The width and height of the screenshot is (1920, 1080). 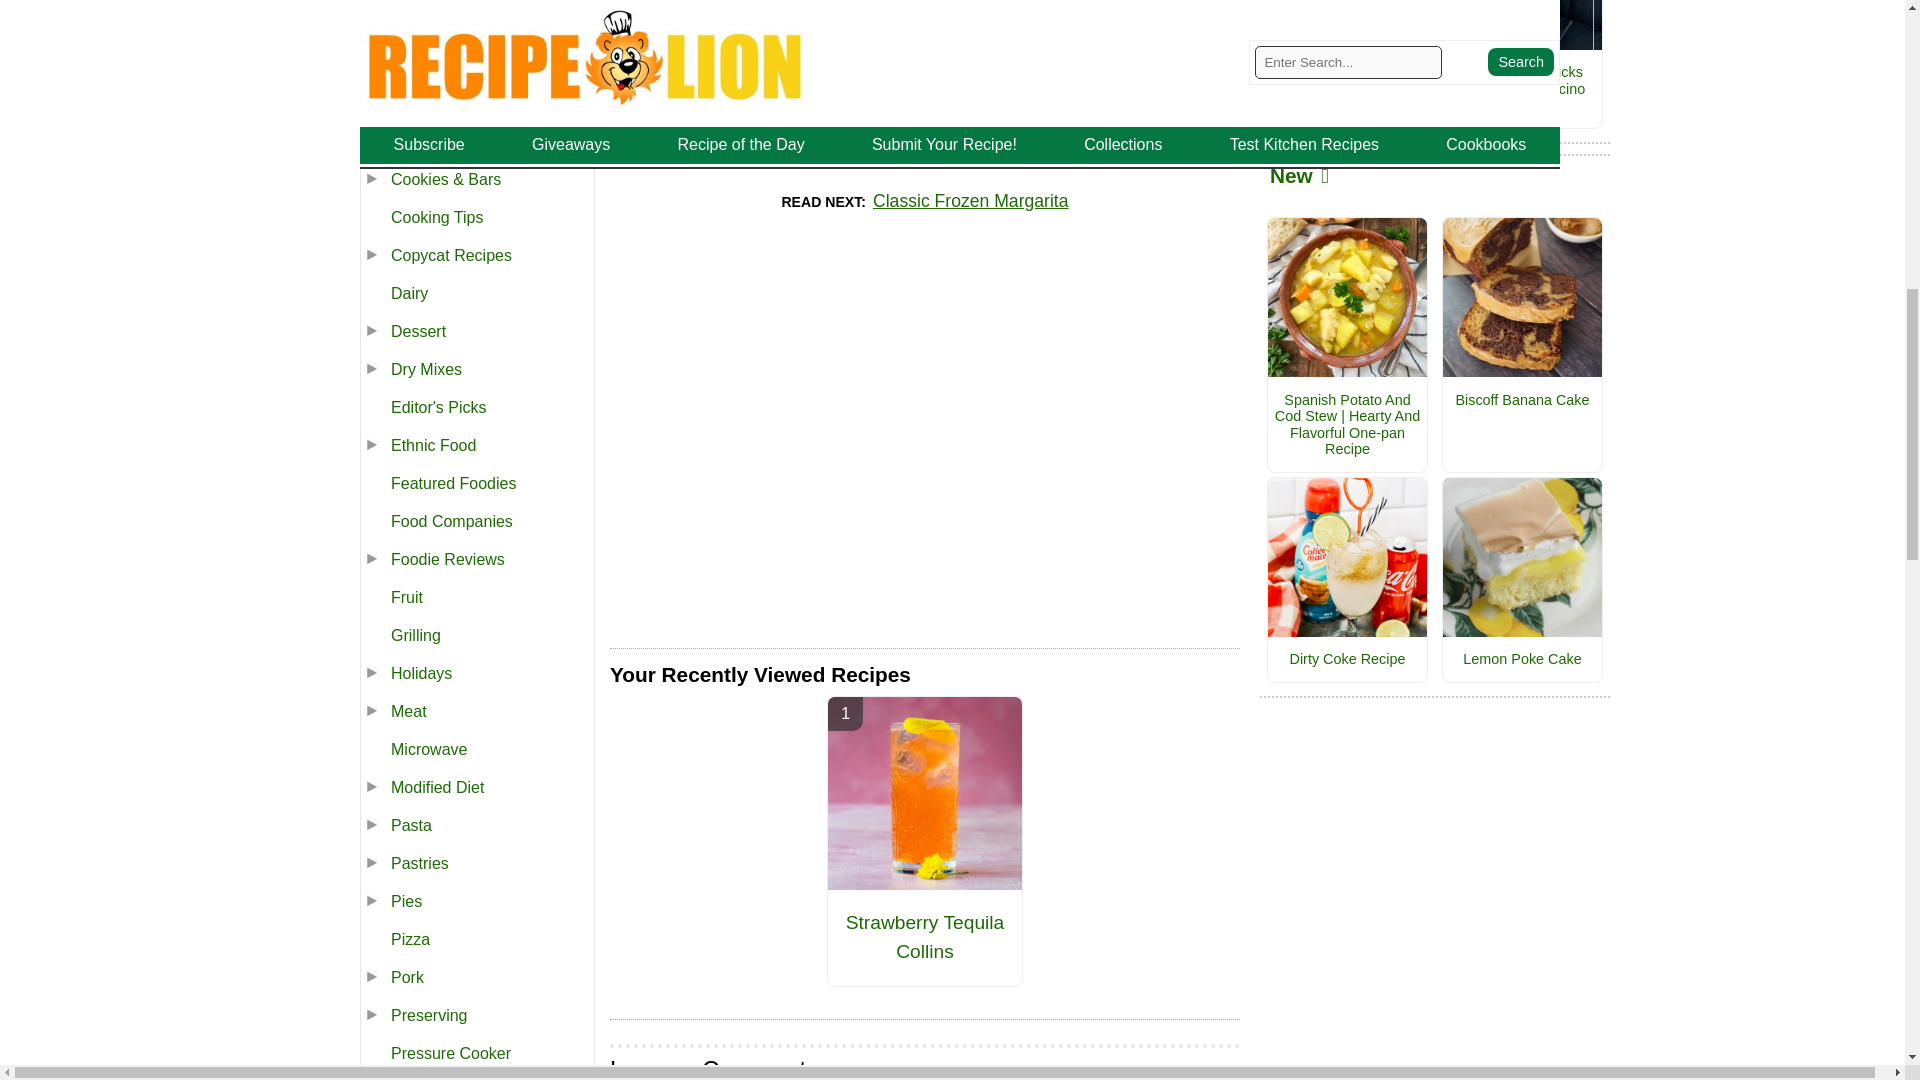 I want to click on Facebook, so click(x=846, y=8).